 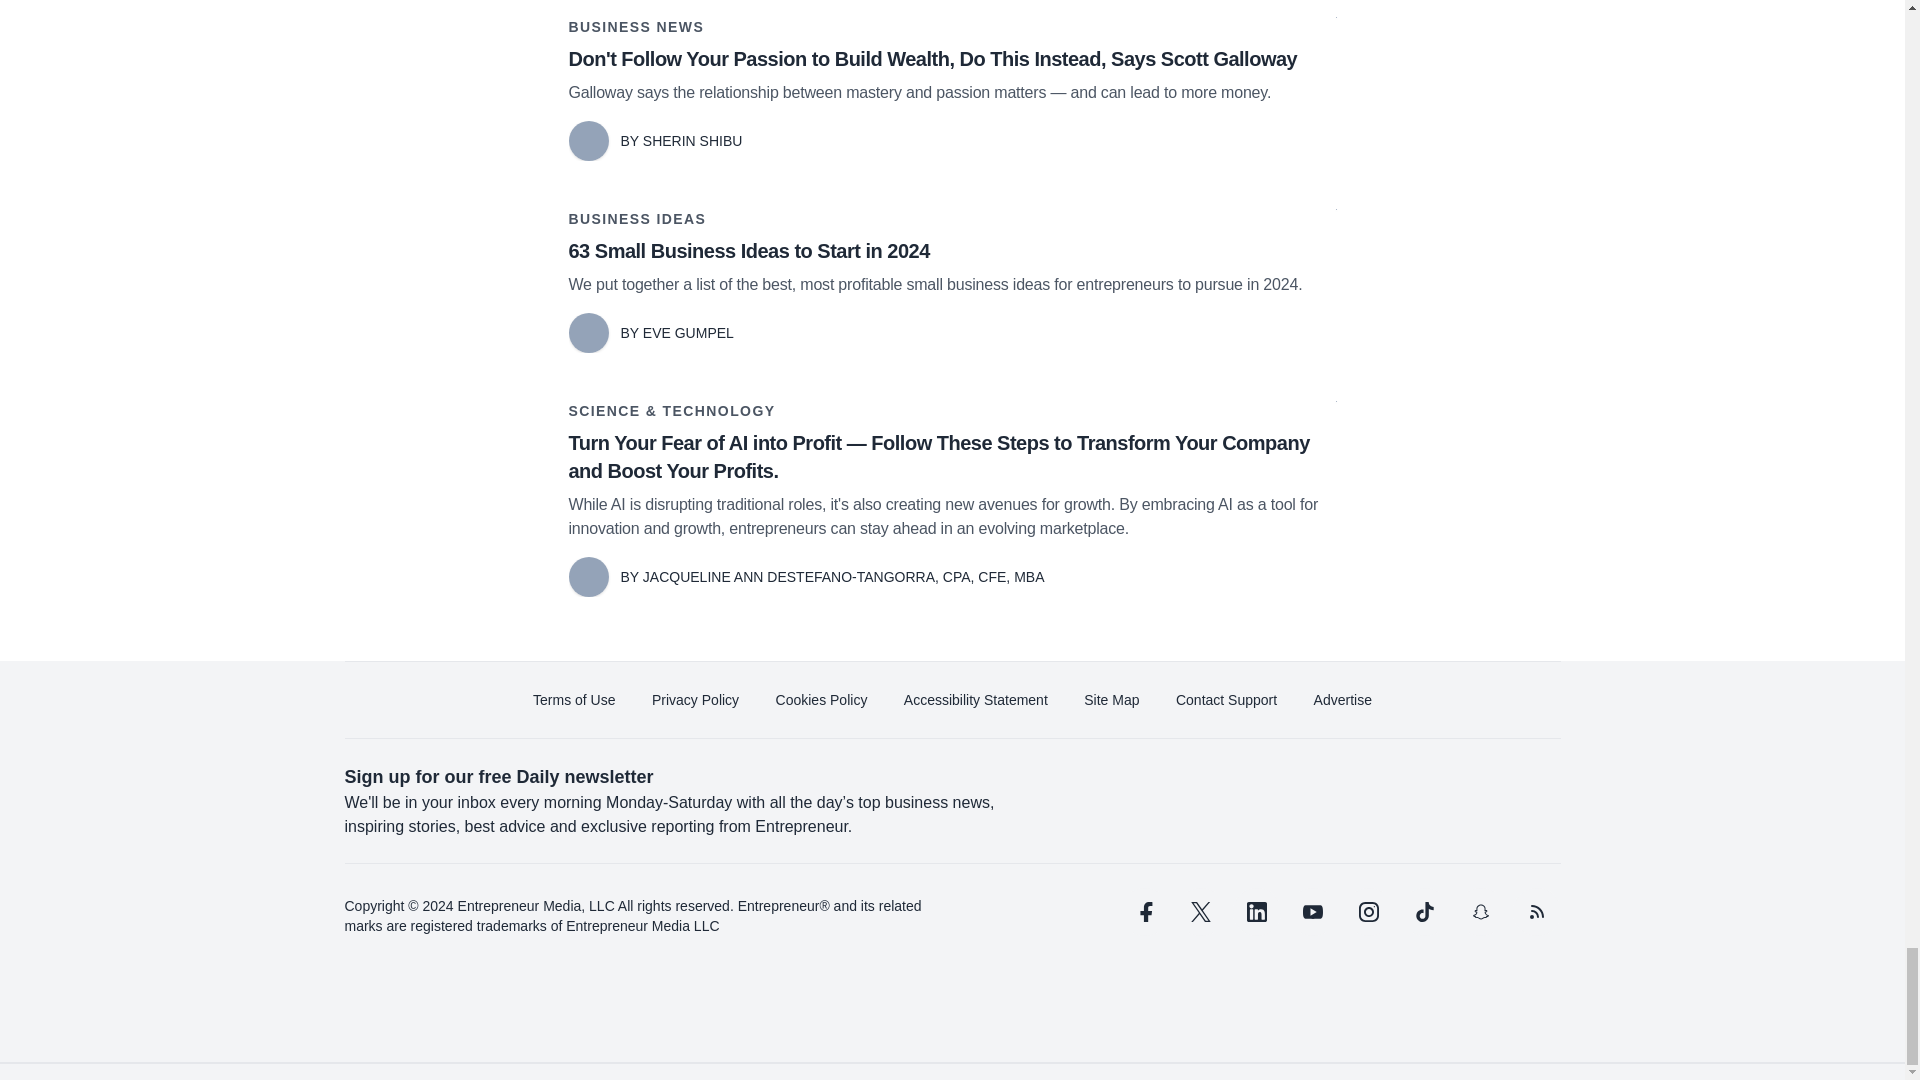 I want to click on facebook, so click(x=1143, y=912).